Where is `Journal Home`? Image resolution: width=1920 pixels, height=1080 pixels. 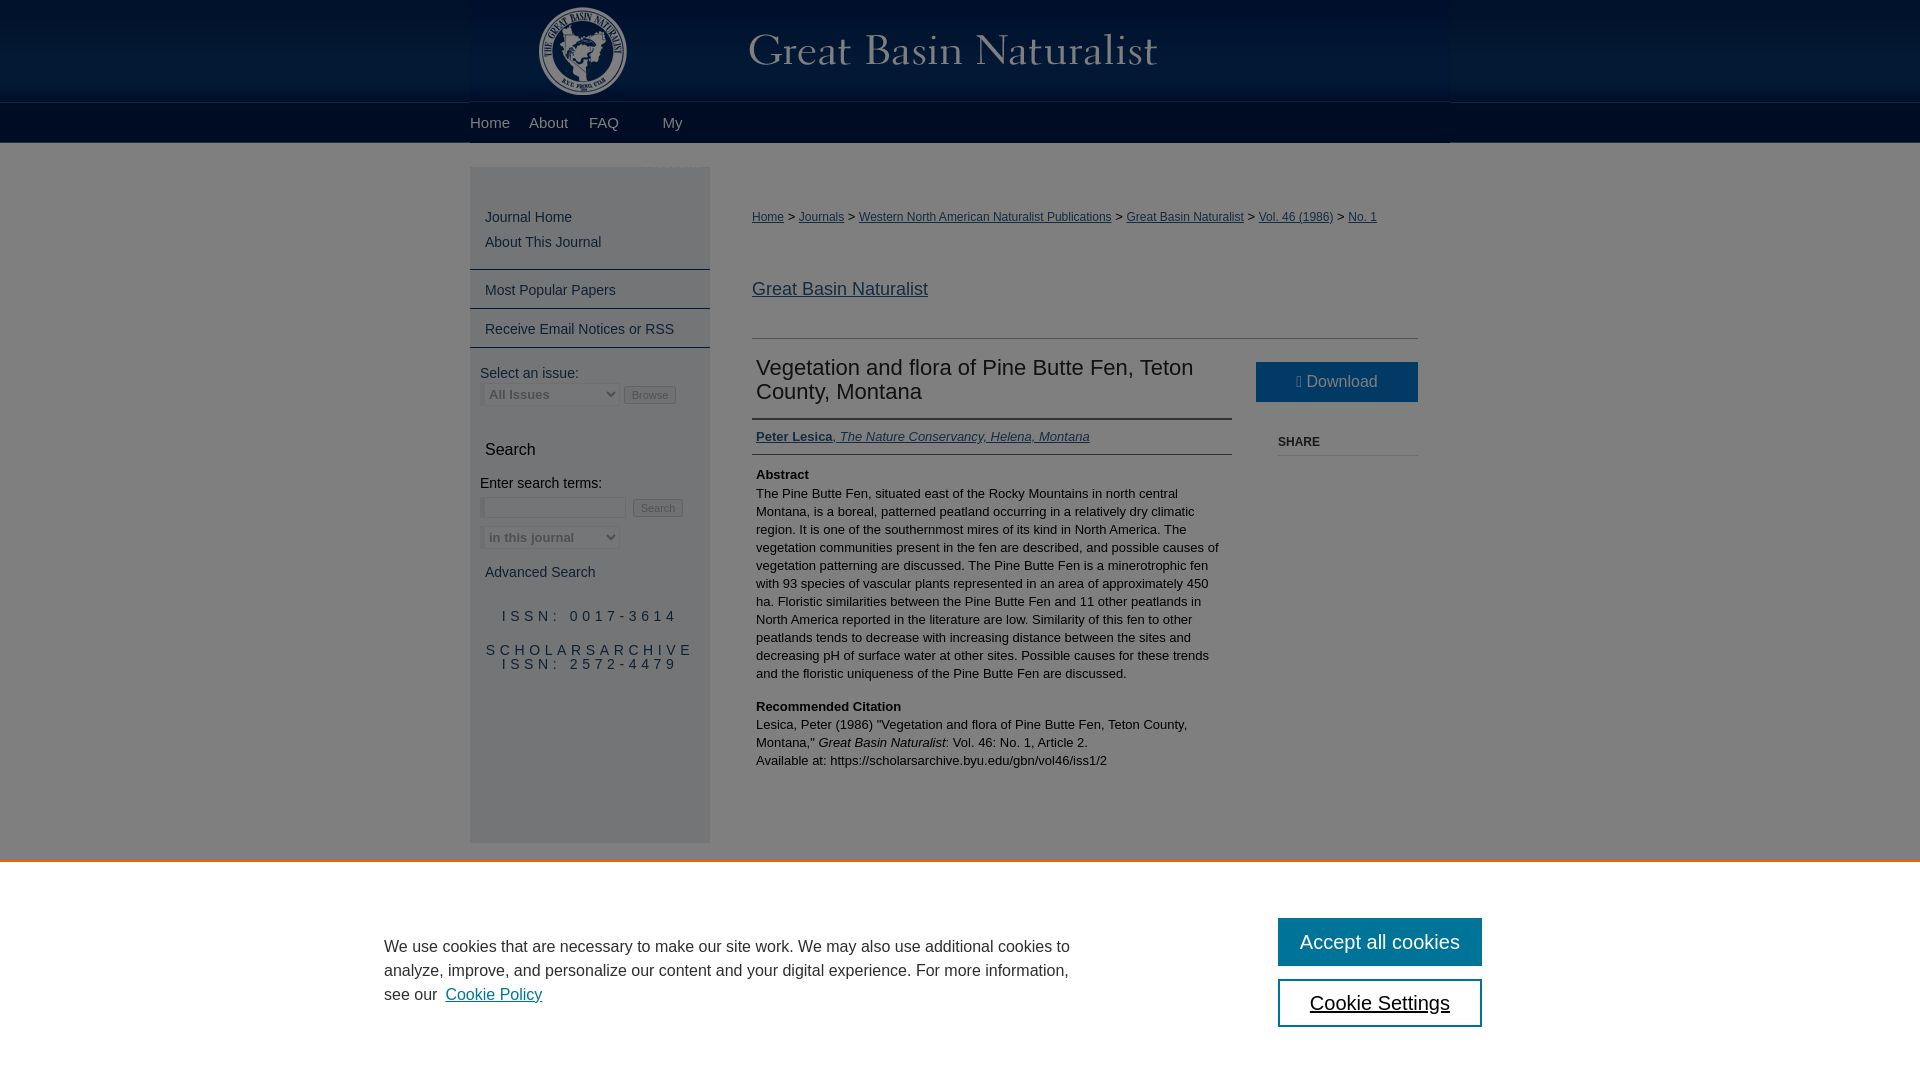 Journal Home is located at coordinates (598, 217).